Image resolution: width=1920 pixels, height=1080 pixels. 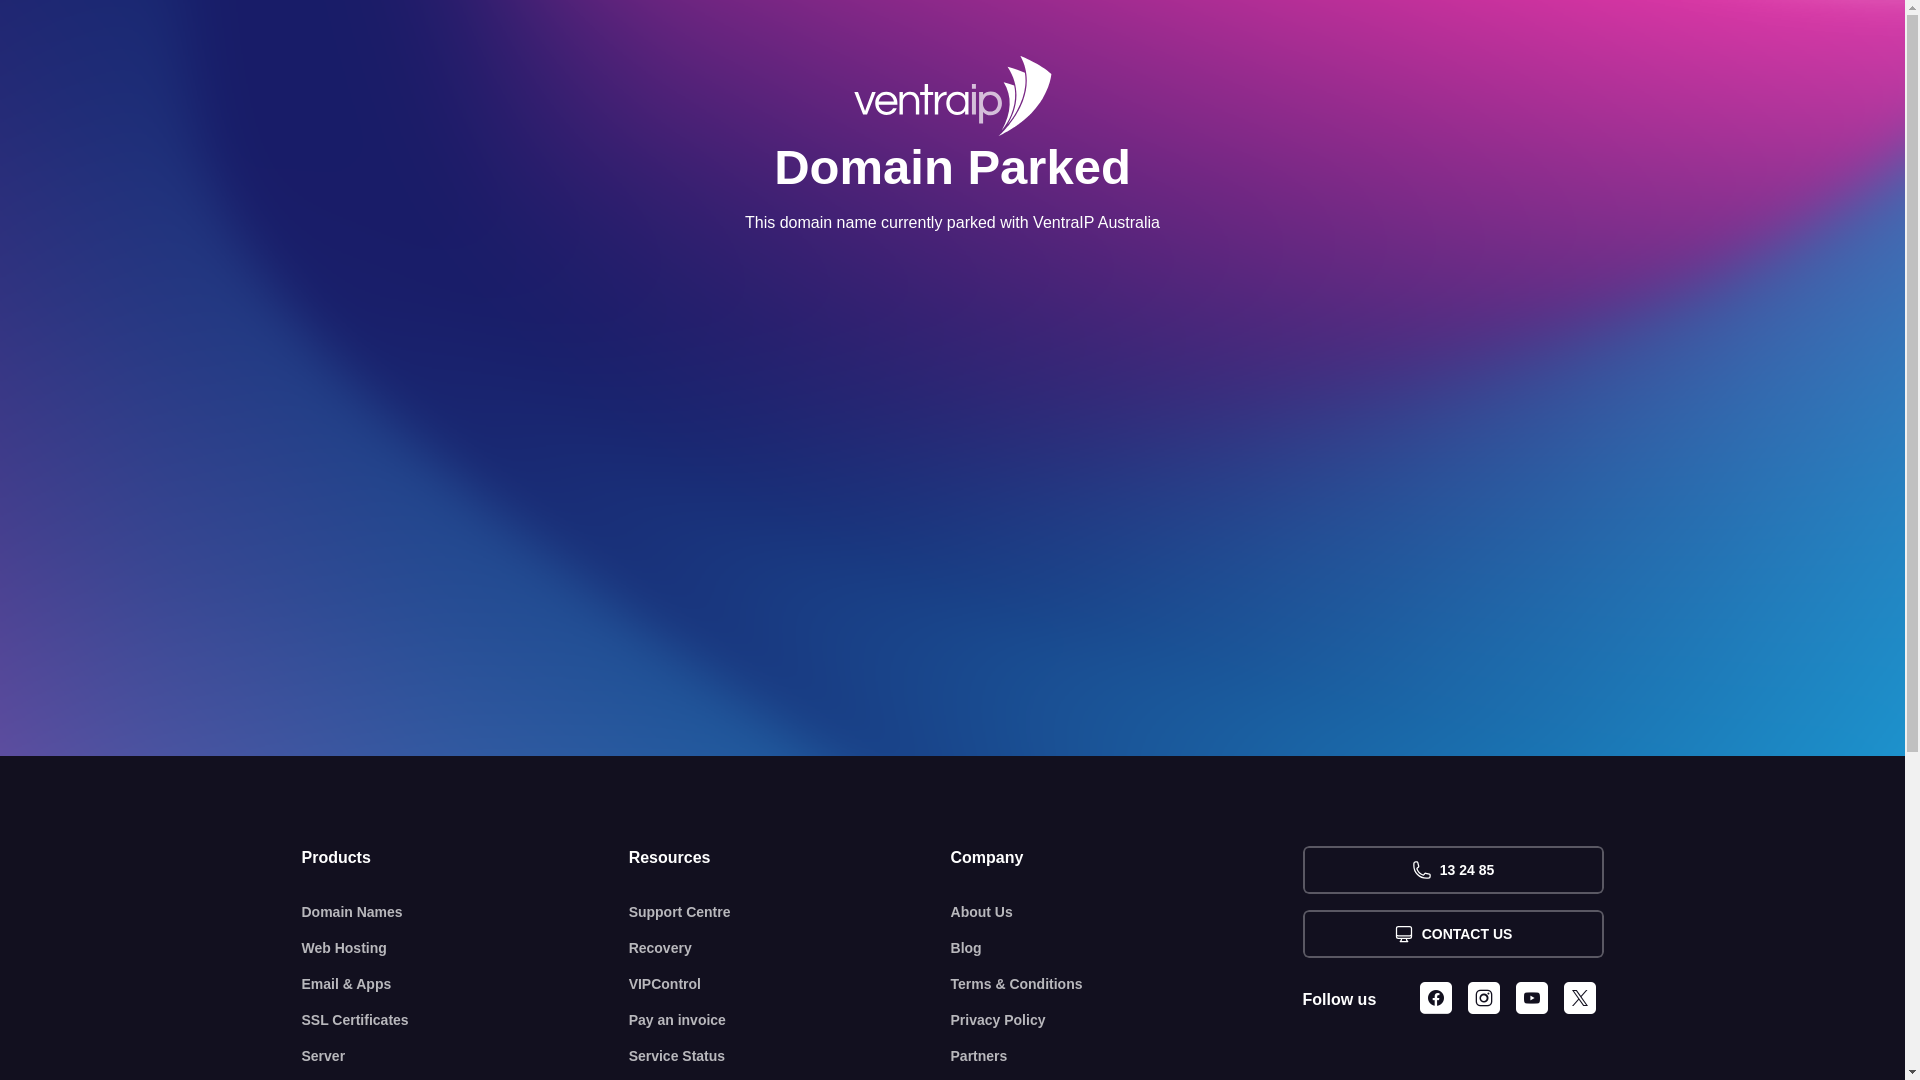 What do you see at coordinates (1452, 870) in the screenshot?
I see `13 24 85` at bounding box center [1452, 870].